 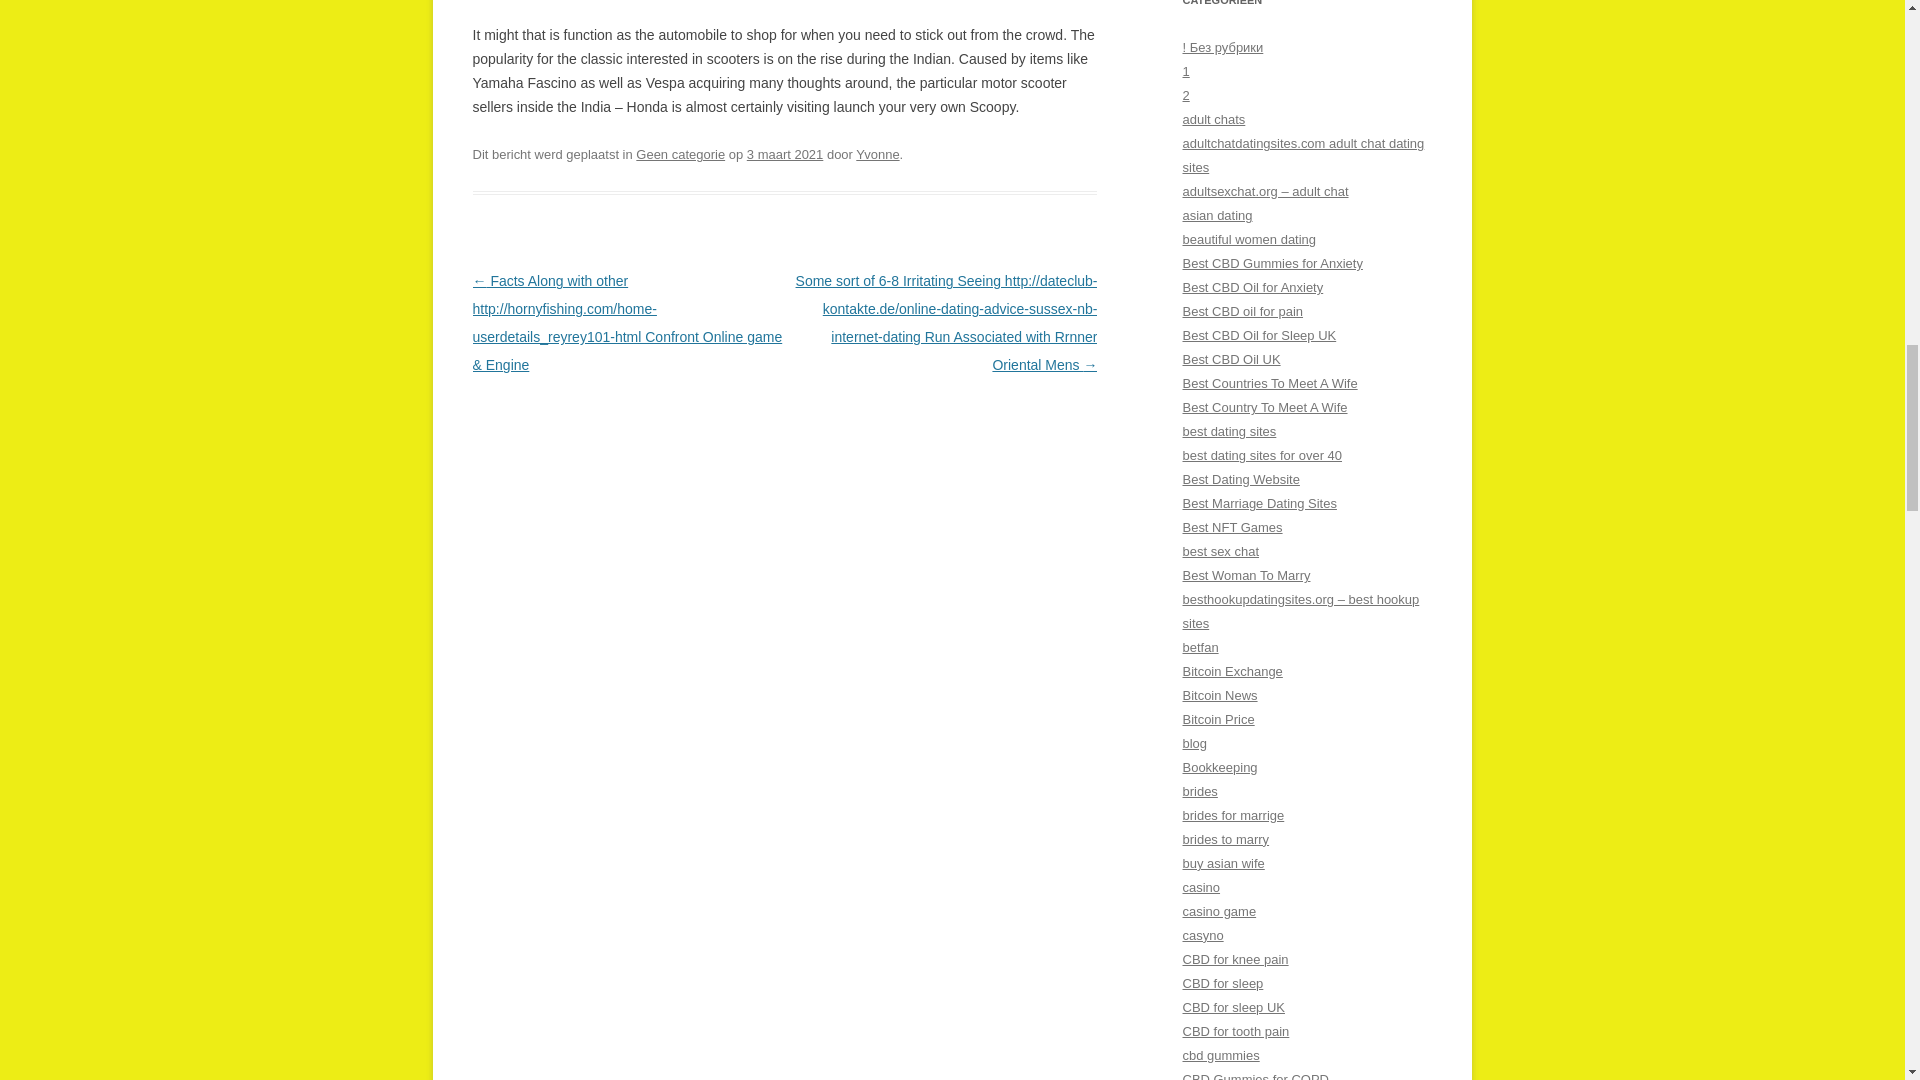 I want to click on Yvonne, so click(x=877, y=154).